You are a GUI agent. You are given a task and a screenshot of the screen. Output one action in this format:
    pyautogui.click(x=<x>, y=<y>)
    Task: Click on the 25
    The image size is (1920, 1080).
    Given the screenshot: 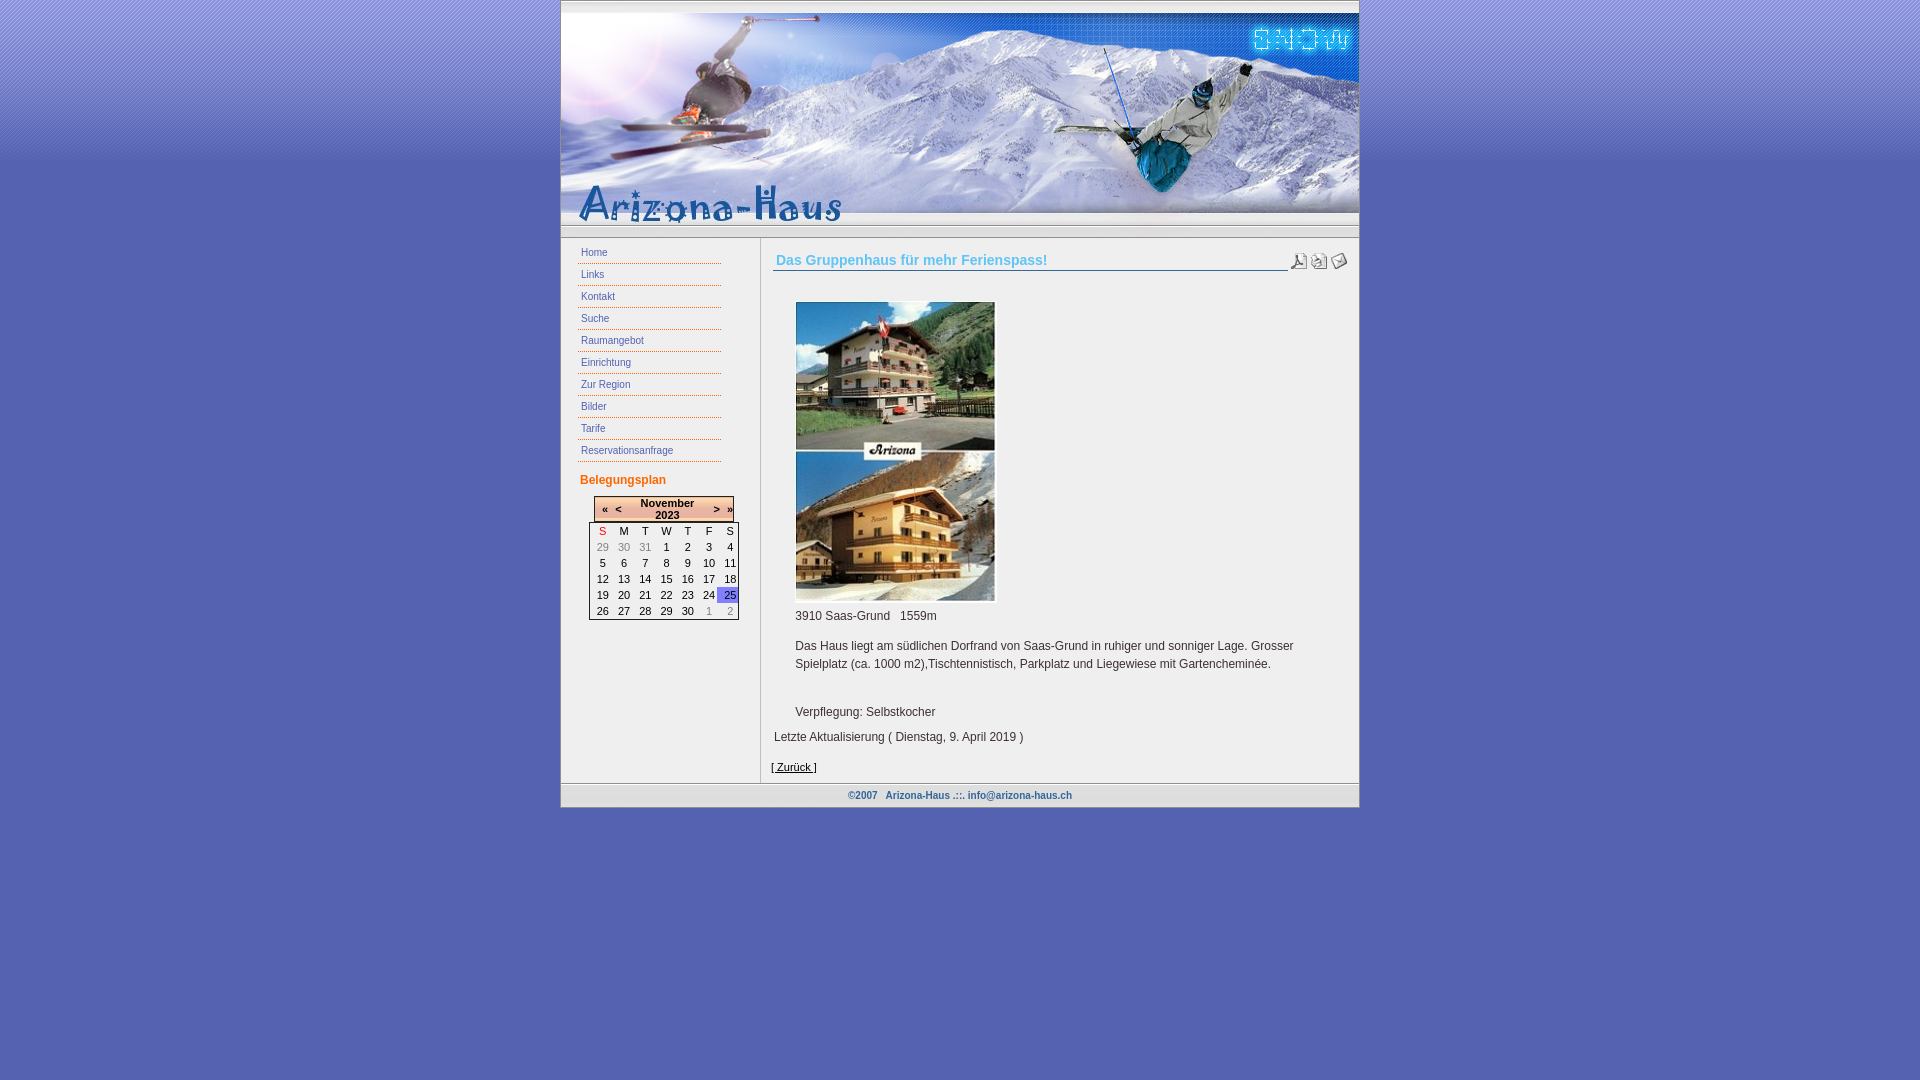 What is the action you would take?
    pyautogui.click(x=730, y=595)
    